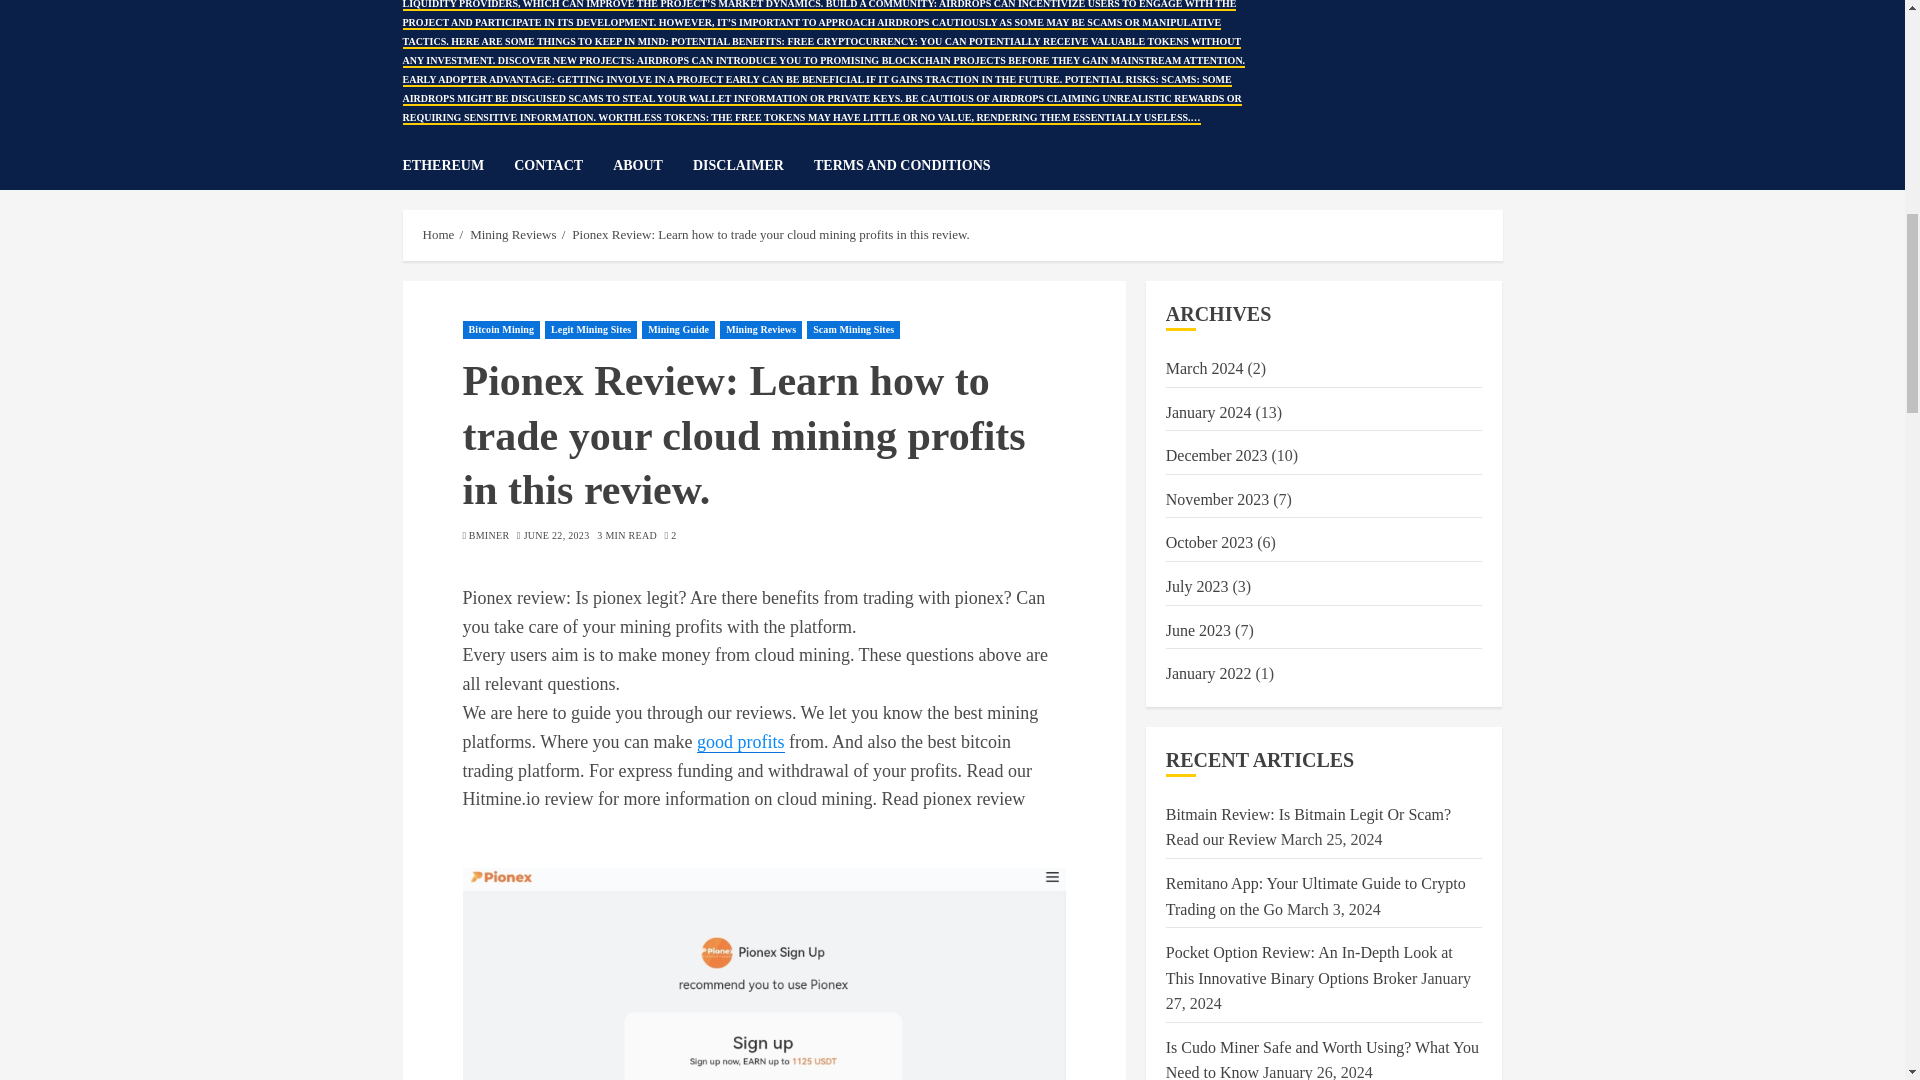 Image resolution: width=1920 pixels, height=1080 pixels. Describe the element at coordinates (556, 536) in the screenshot. I see `JUNE 22, 2023` at that location.